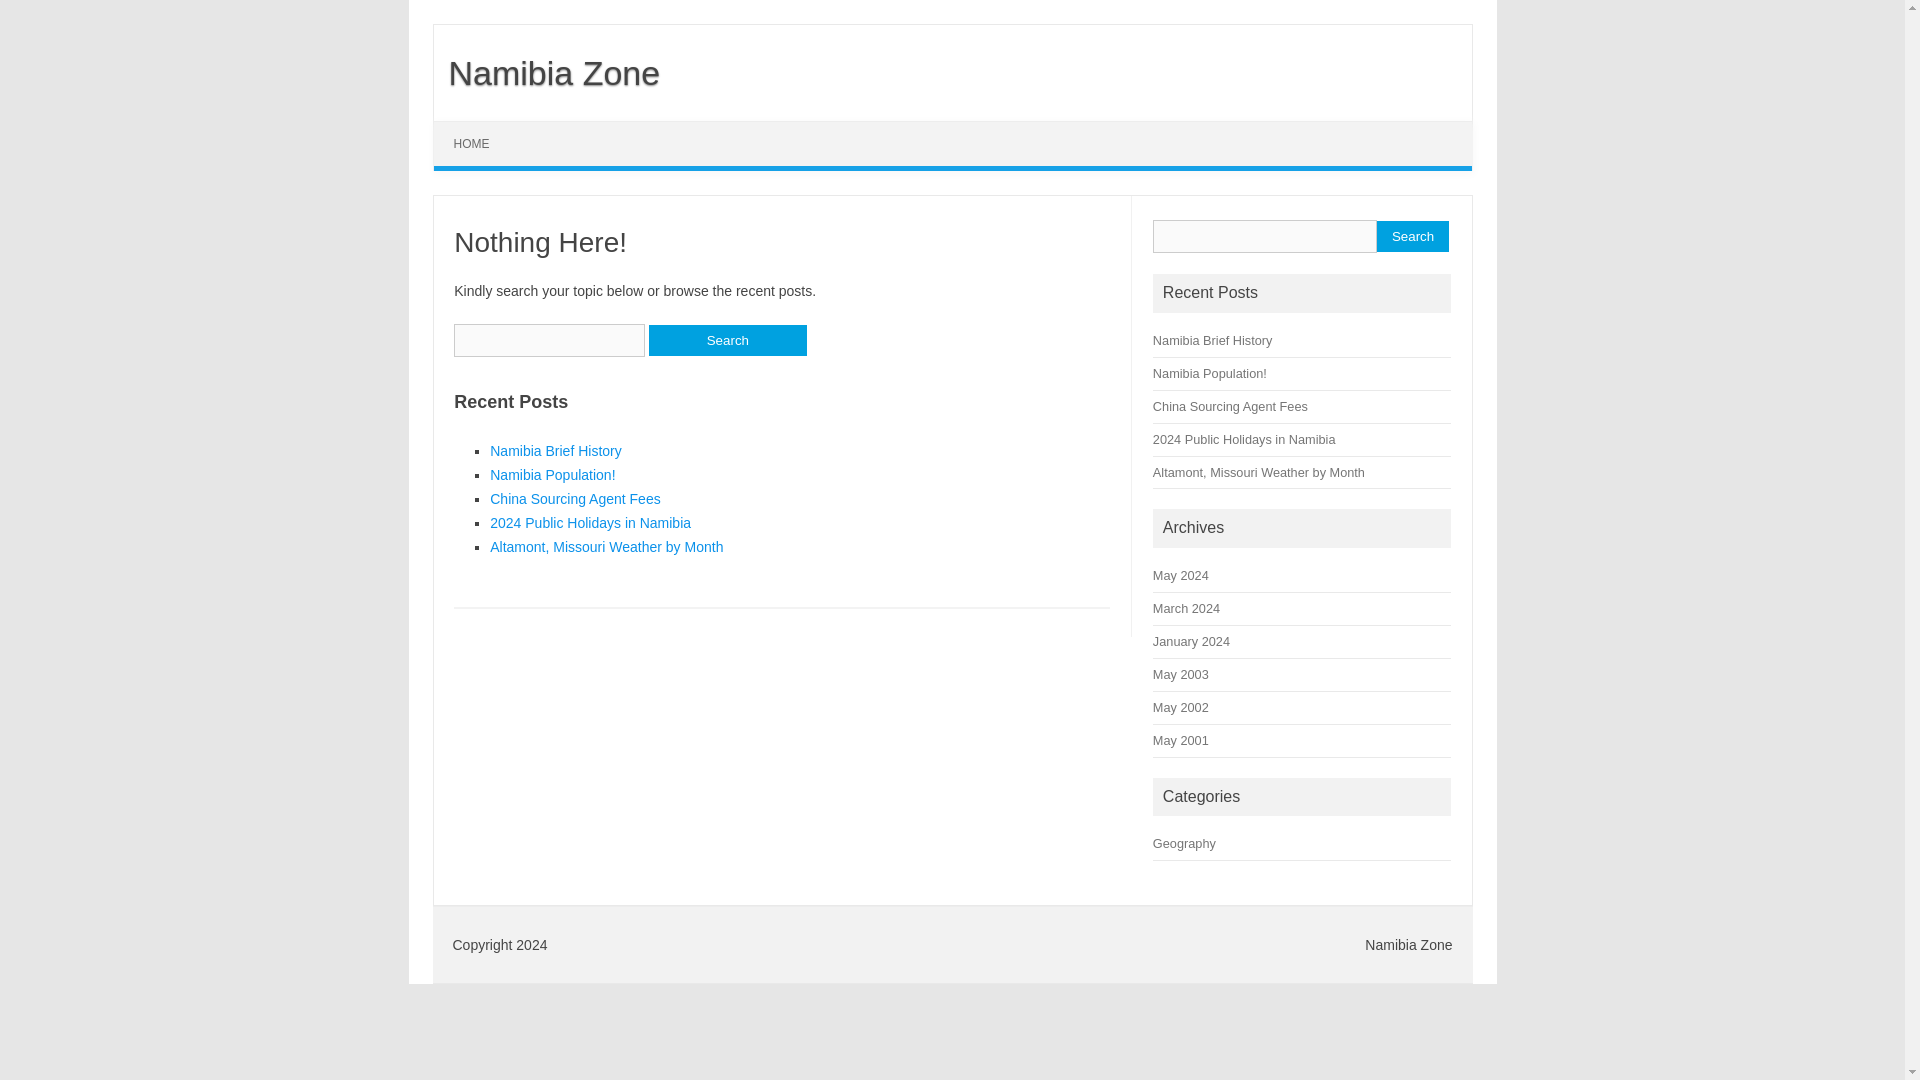 The width and height of the screenshot is (1920, 1080). What do you see at coordinates (1184, 843) in the screenshot?
I see `Geography` at bounding box center [1184, 843].